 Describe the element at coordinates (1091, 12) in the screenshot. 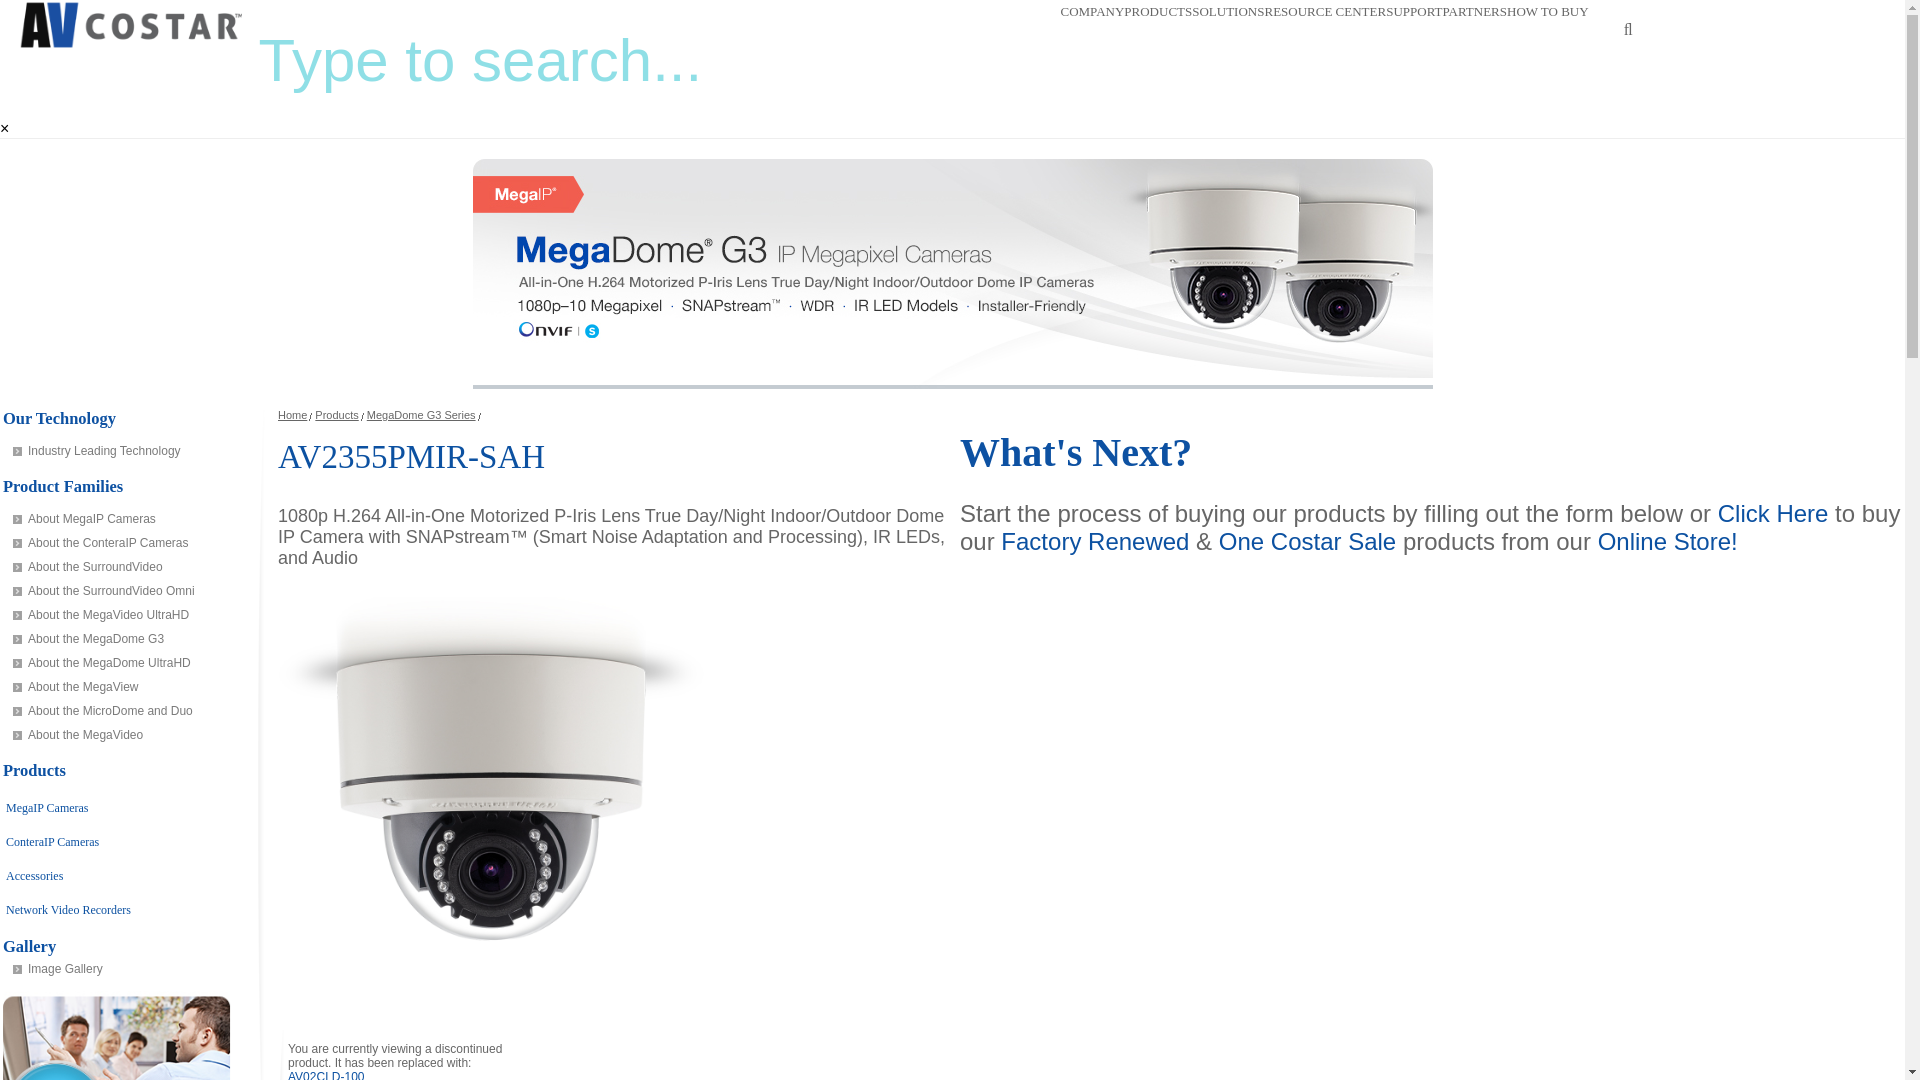

I see `COMPANY` at that location.